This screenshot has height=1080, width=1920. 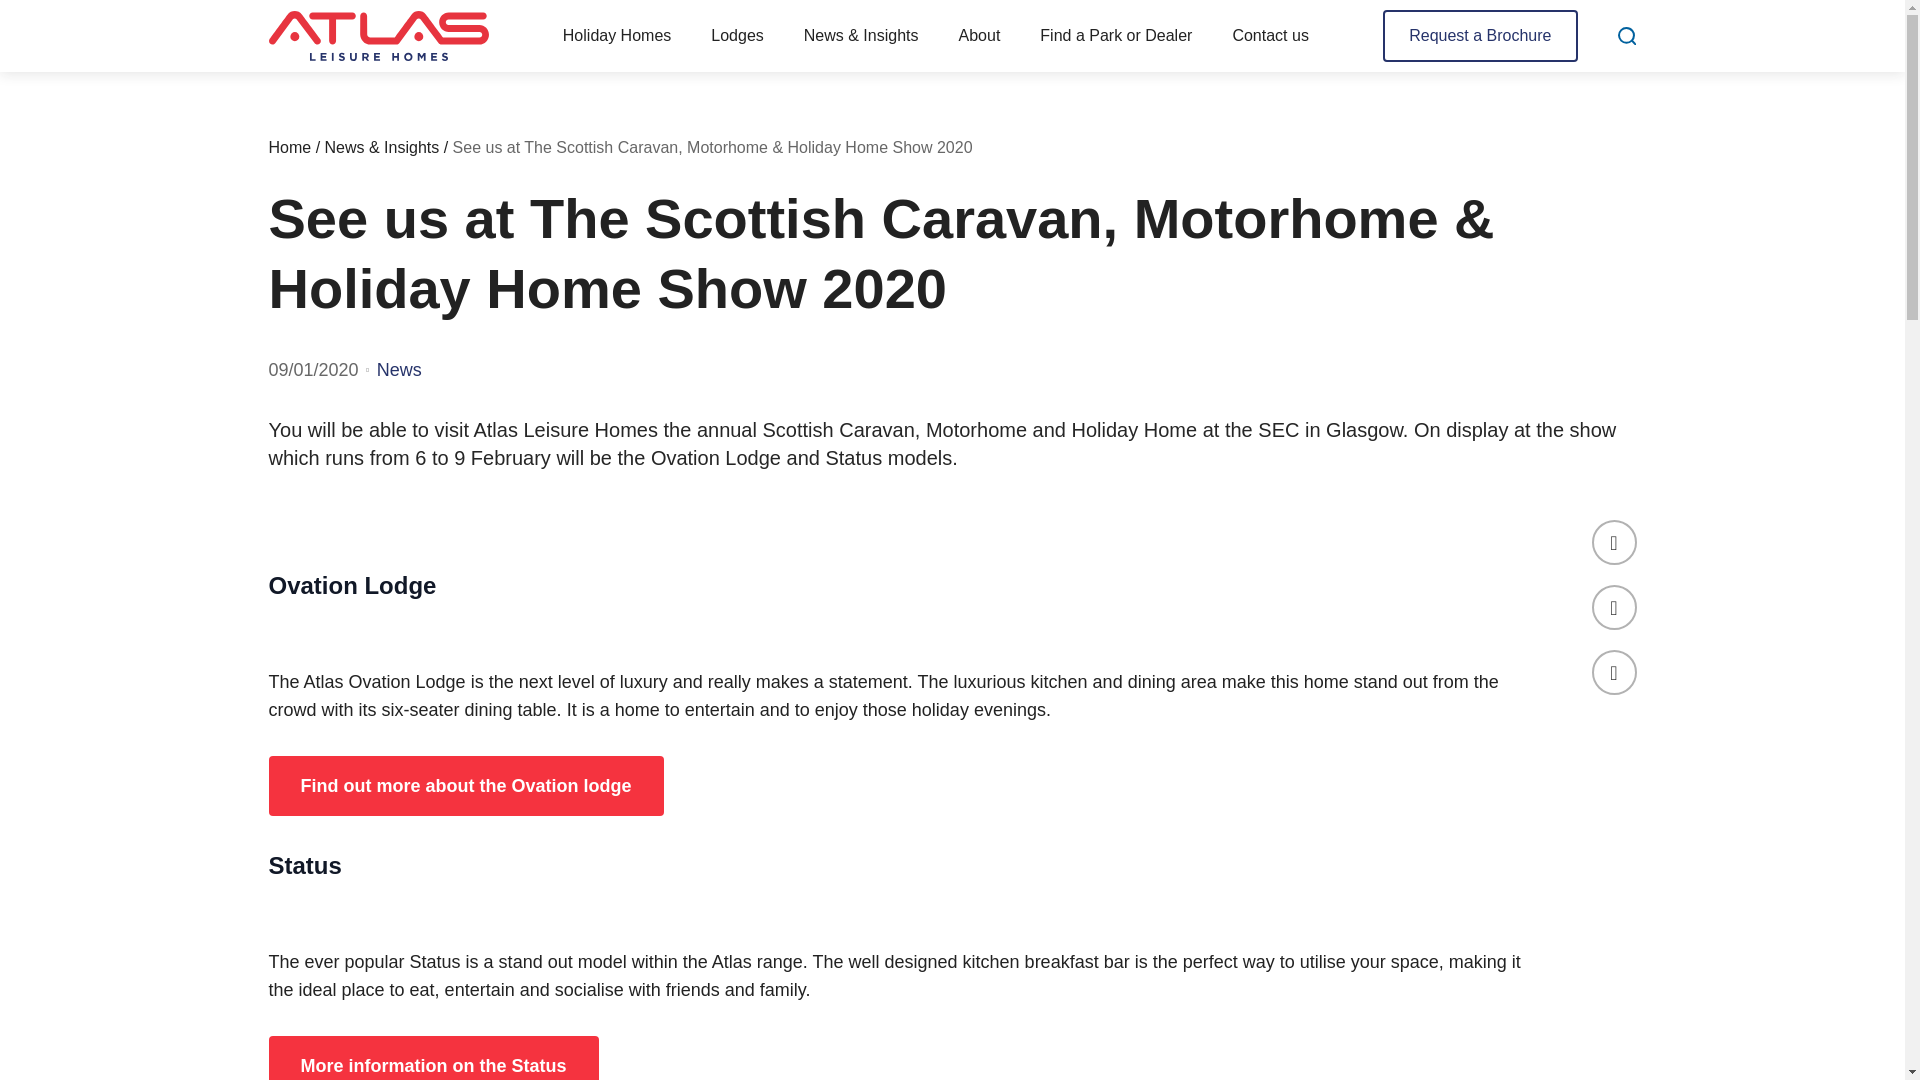 I want to click on Go to homepage, so click(x=378, y=35).